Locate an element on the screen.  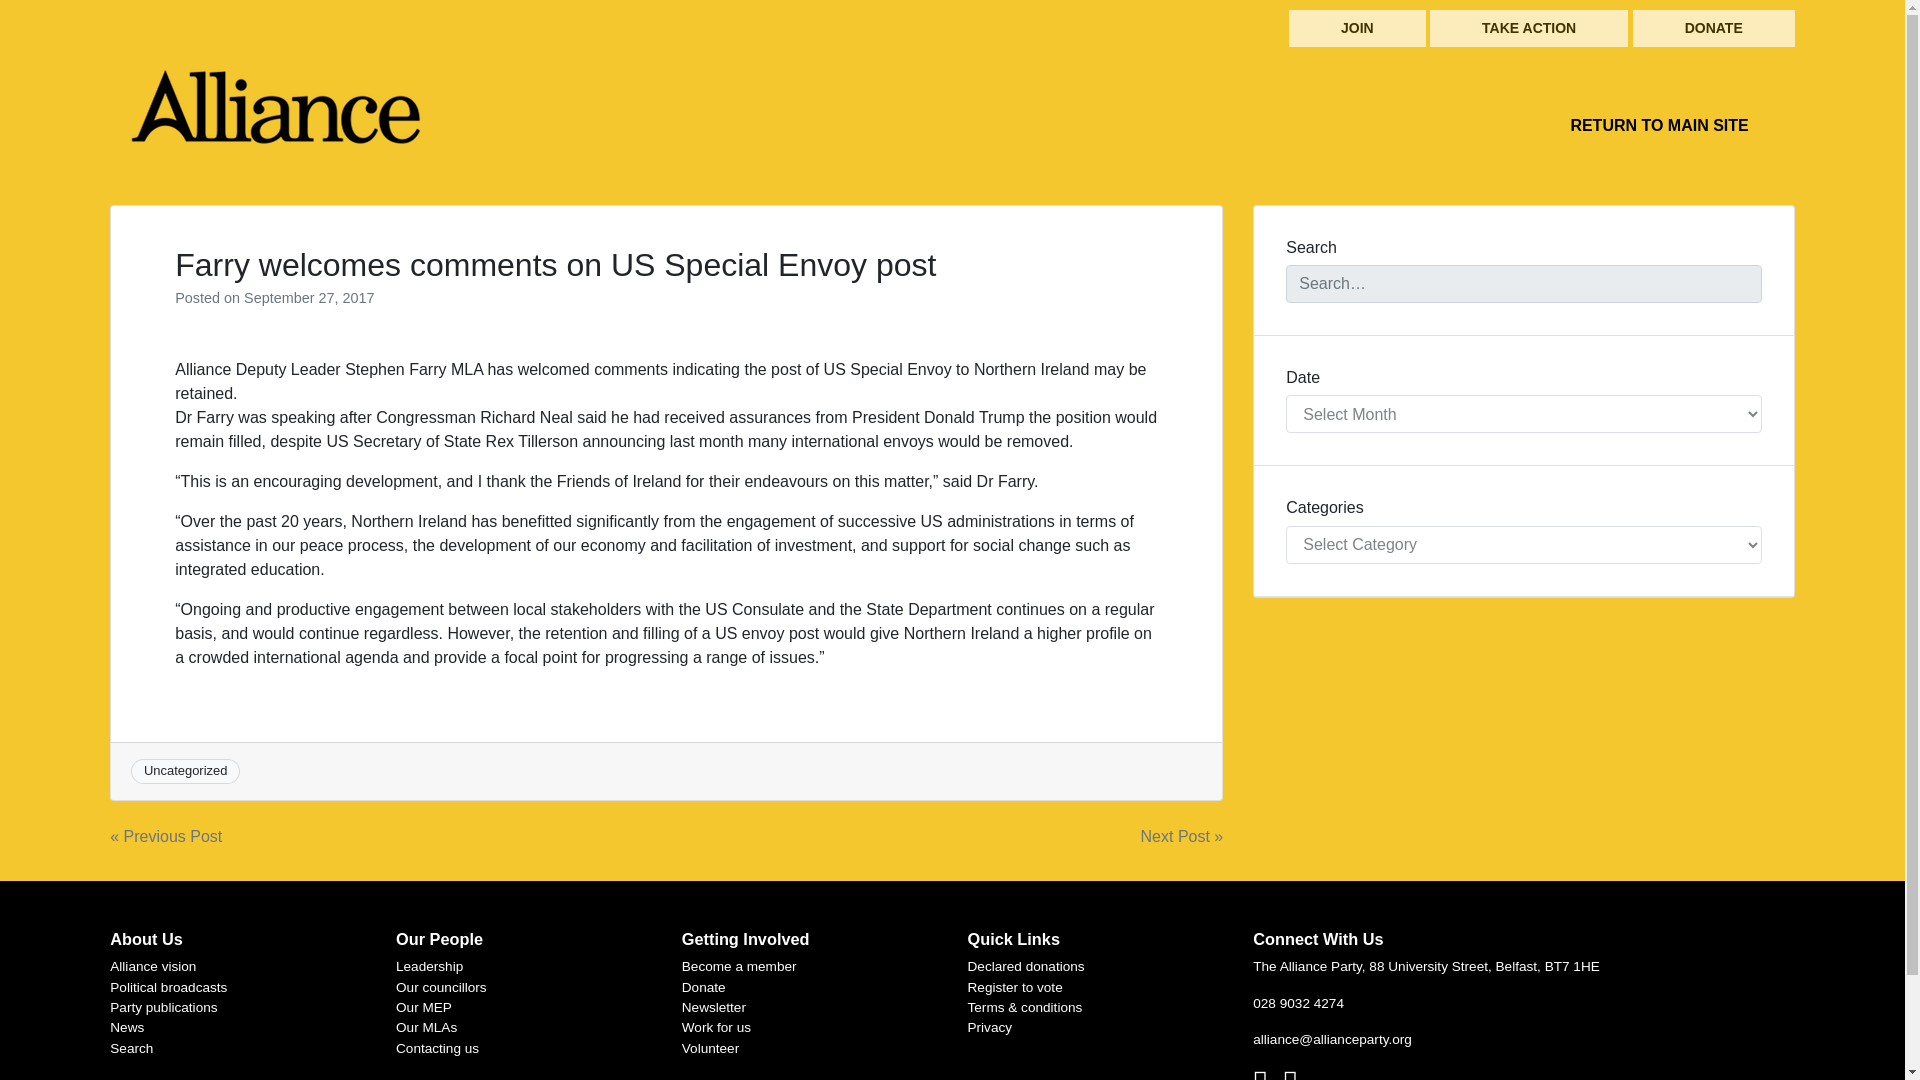
DONATE is located at coordinates (1714, 28).